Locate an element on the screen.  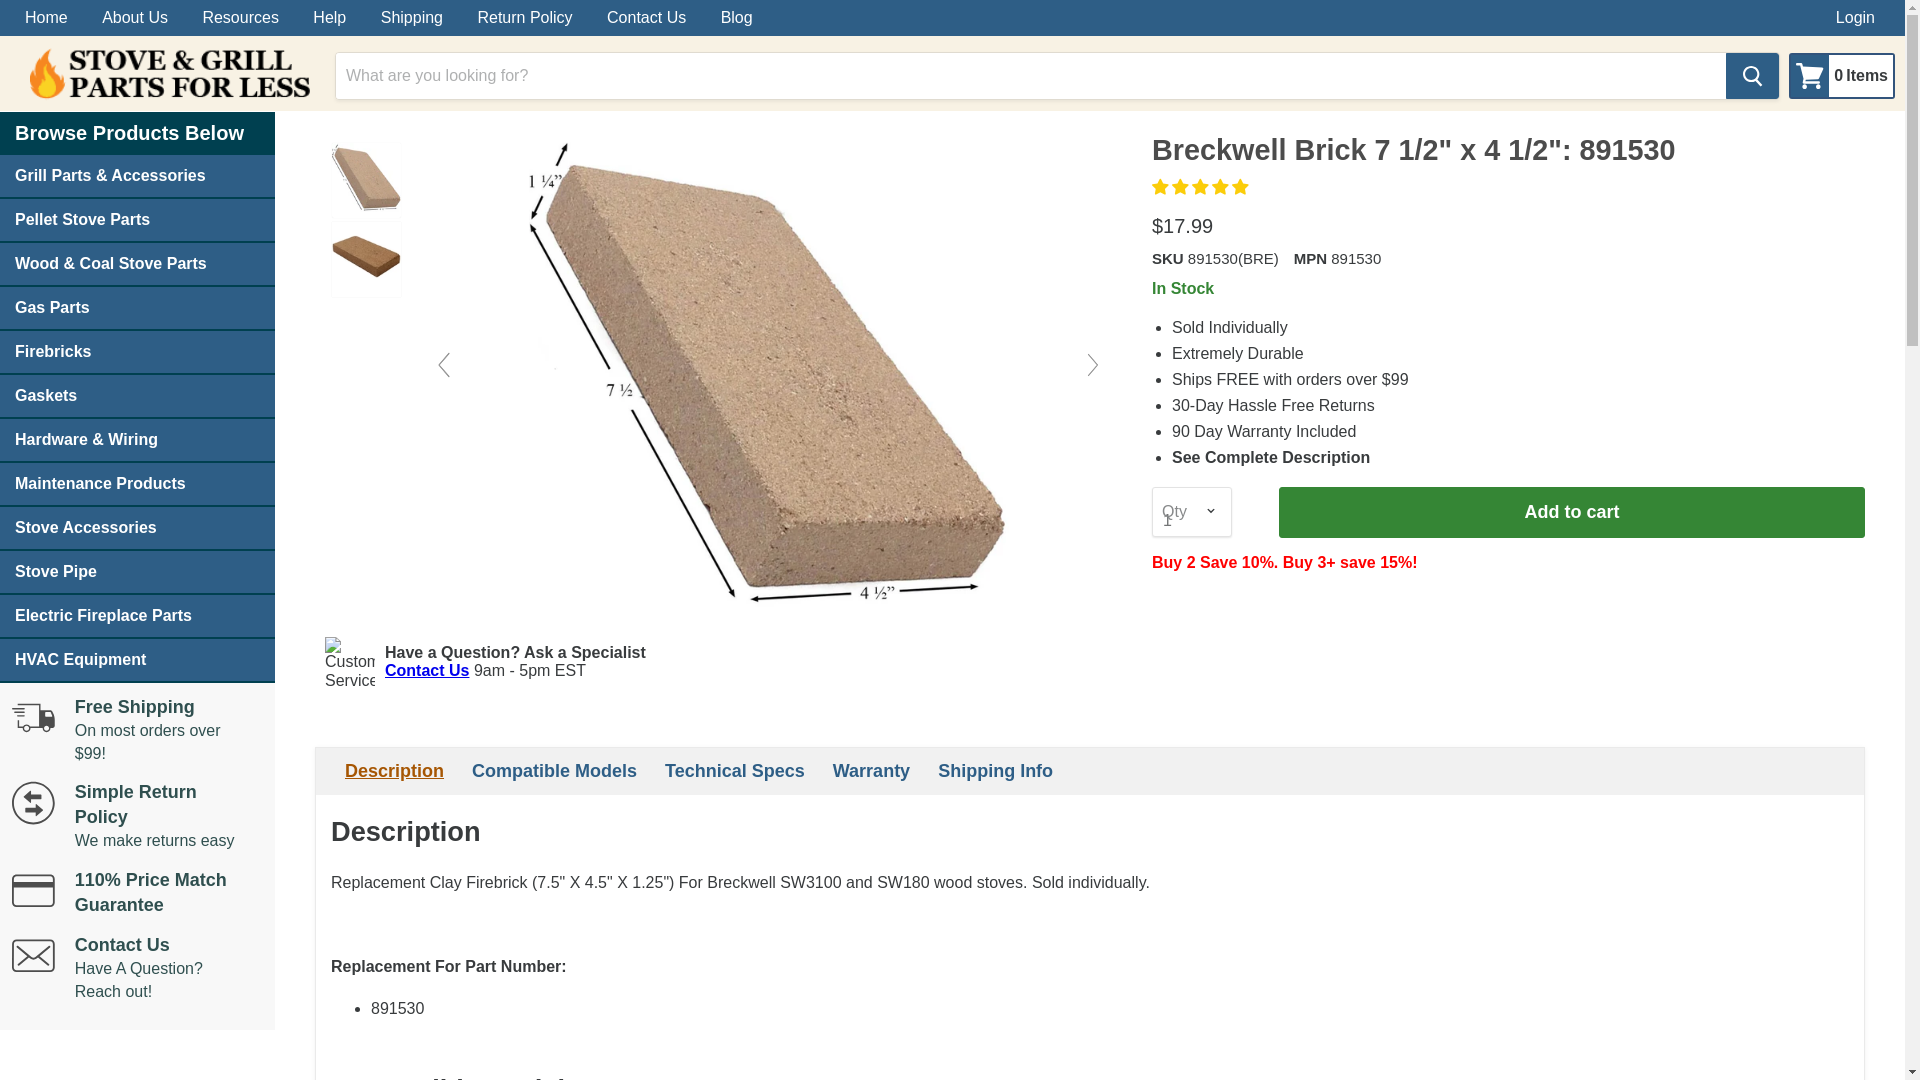
Contact Us is located at coordinates (646, 18).